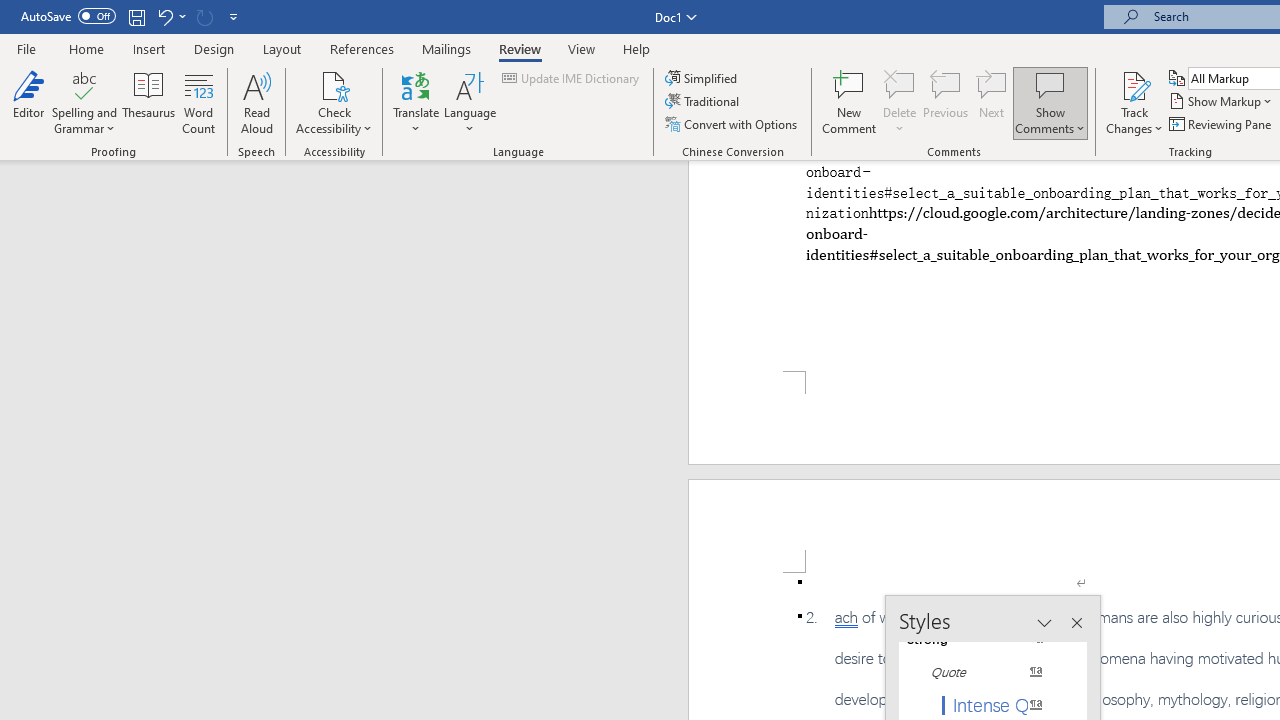 The width and height of the screenshot is (1280, 720). I want to click on Traditional, so click(704, 102).